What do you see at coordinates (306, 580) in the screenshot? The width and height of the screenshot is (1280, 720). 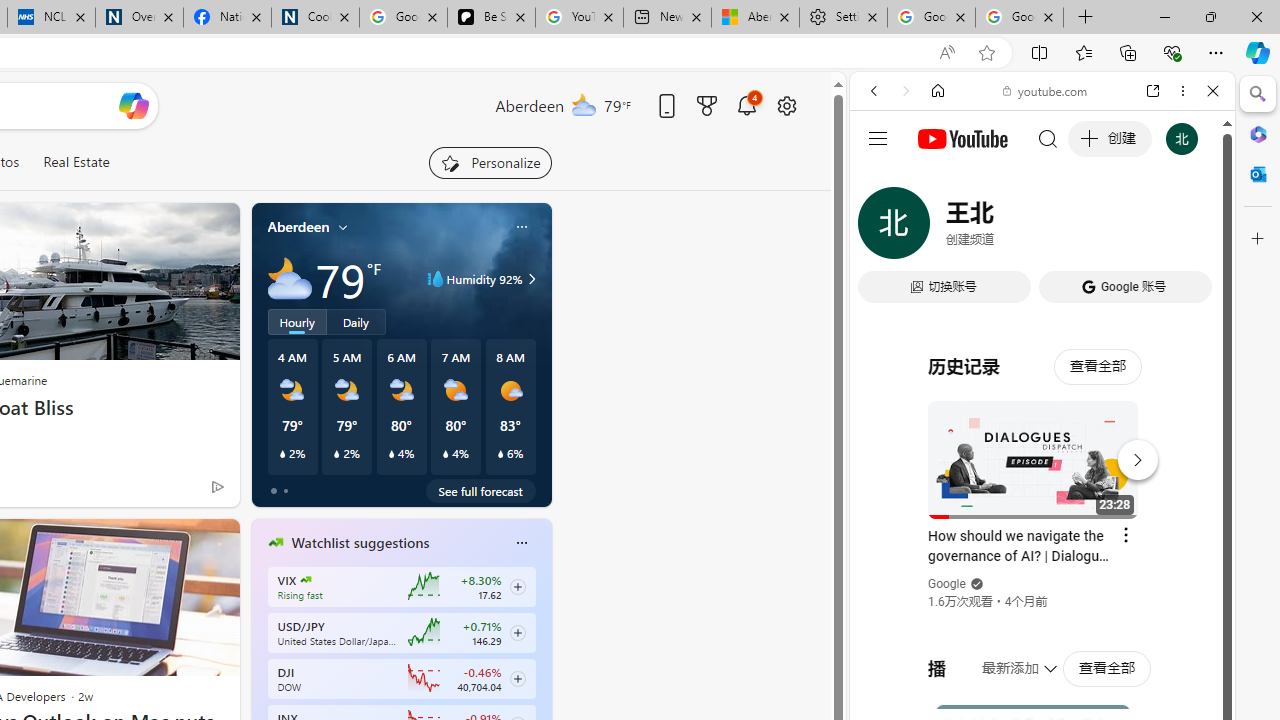 I see `CBOE Market Volatility Index` at bounding box center [306, 580].